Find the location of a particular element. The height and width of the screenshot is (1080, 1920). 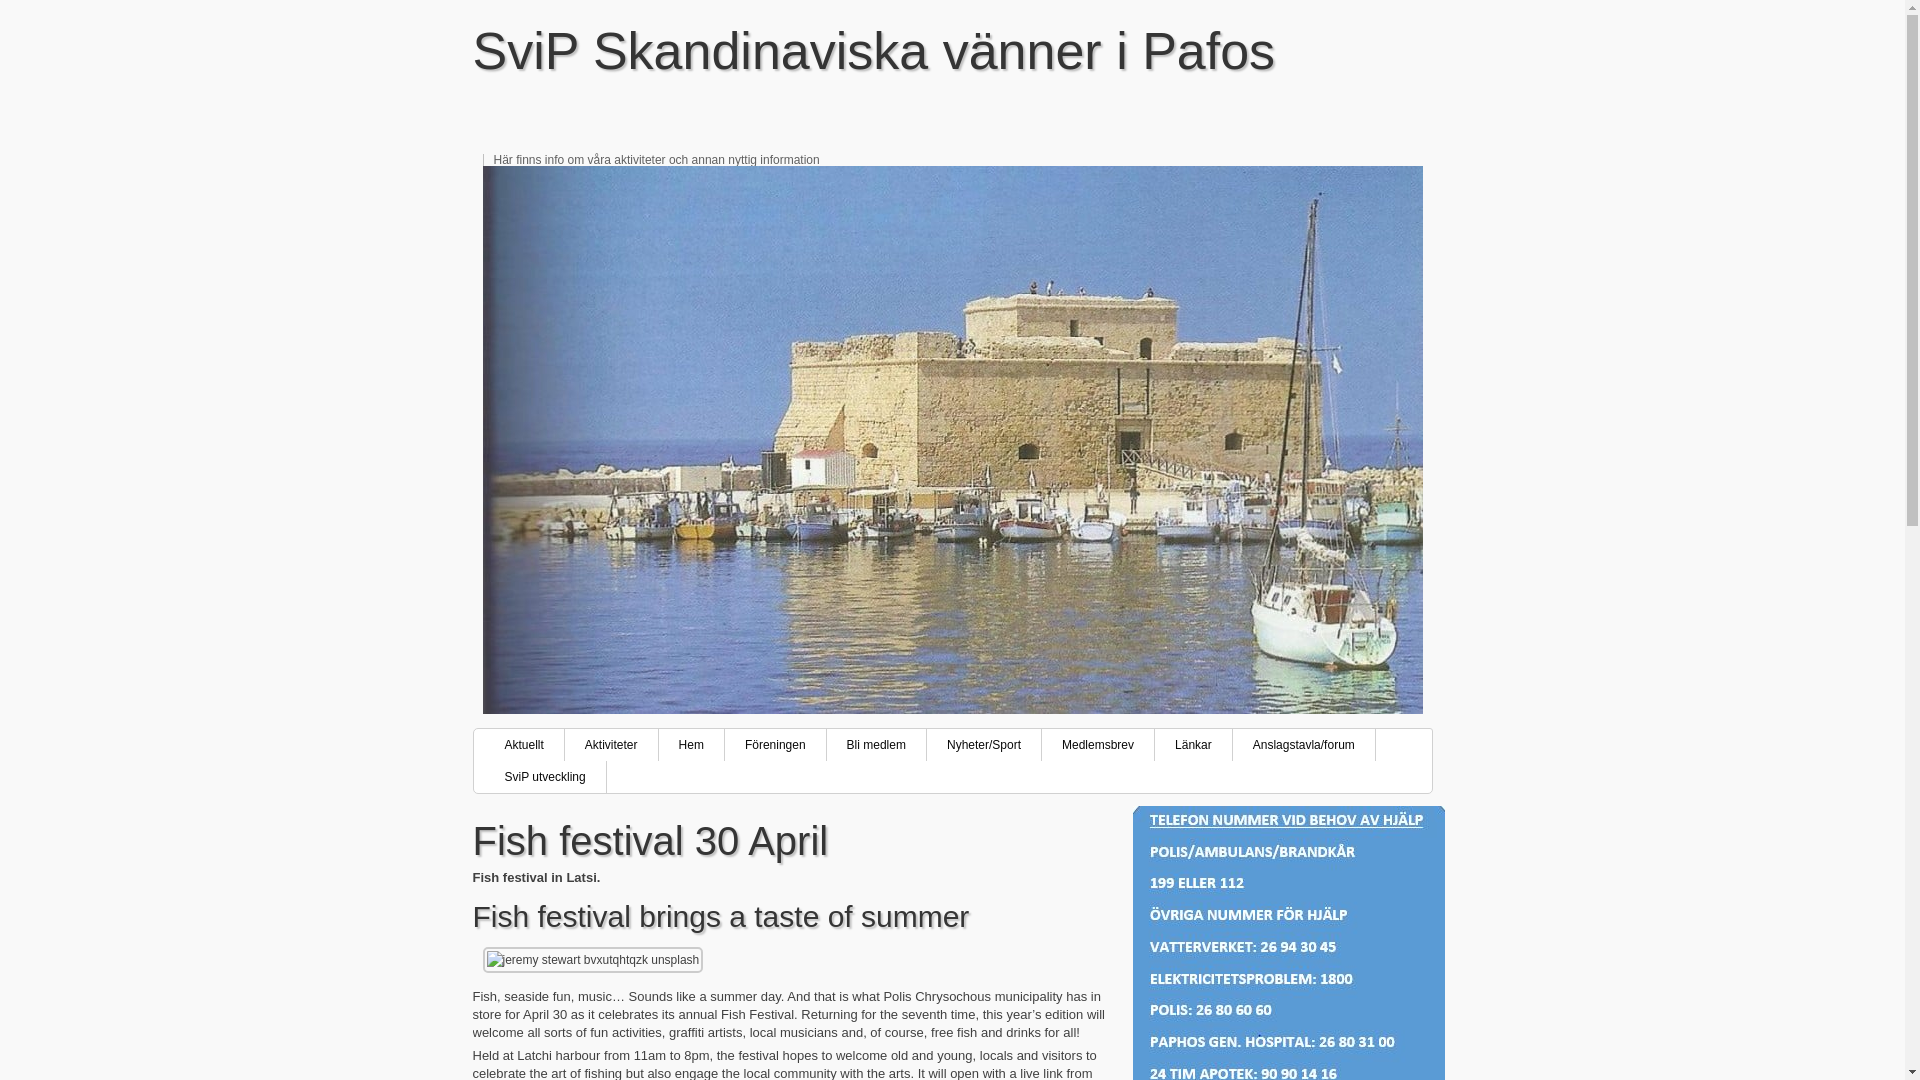

Medlemsbrev is located at coordinates (1098, 745).